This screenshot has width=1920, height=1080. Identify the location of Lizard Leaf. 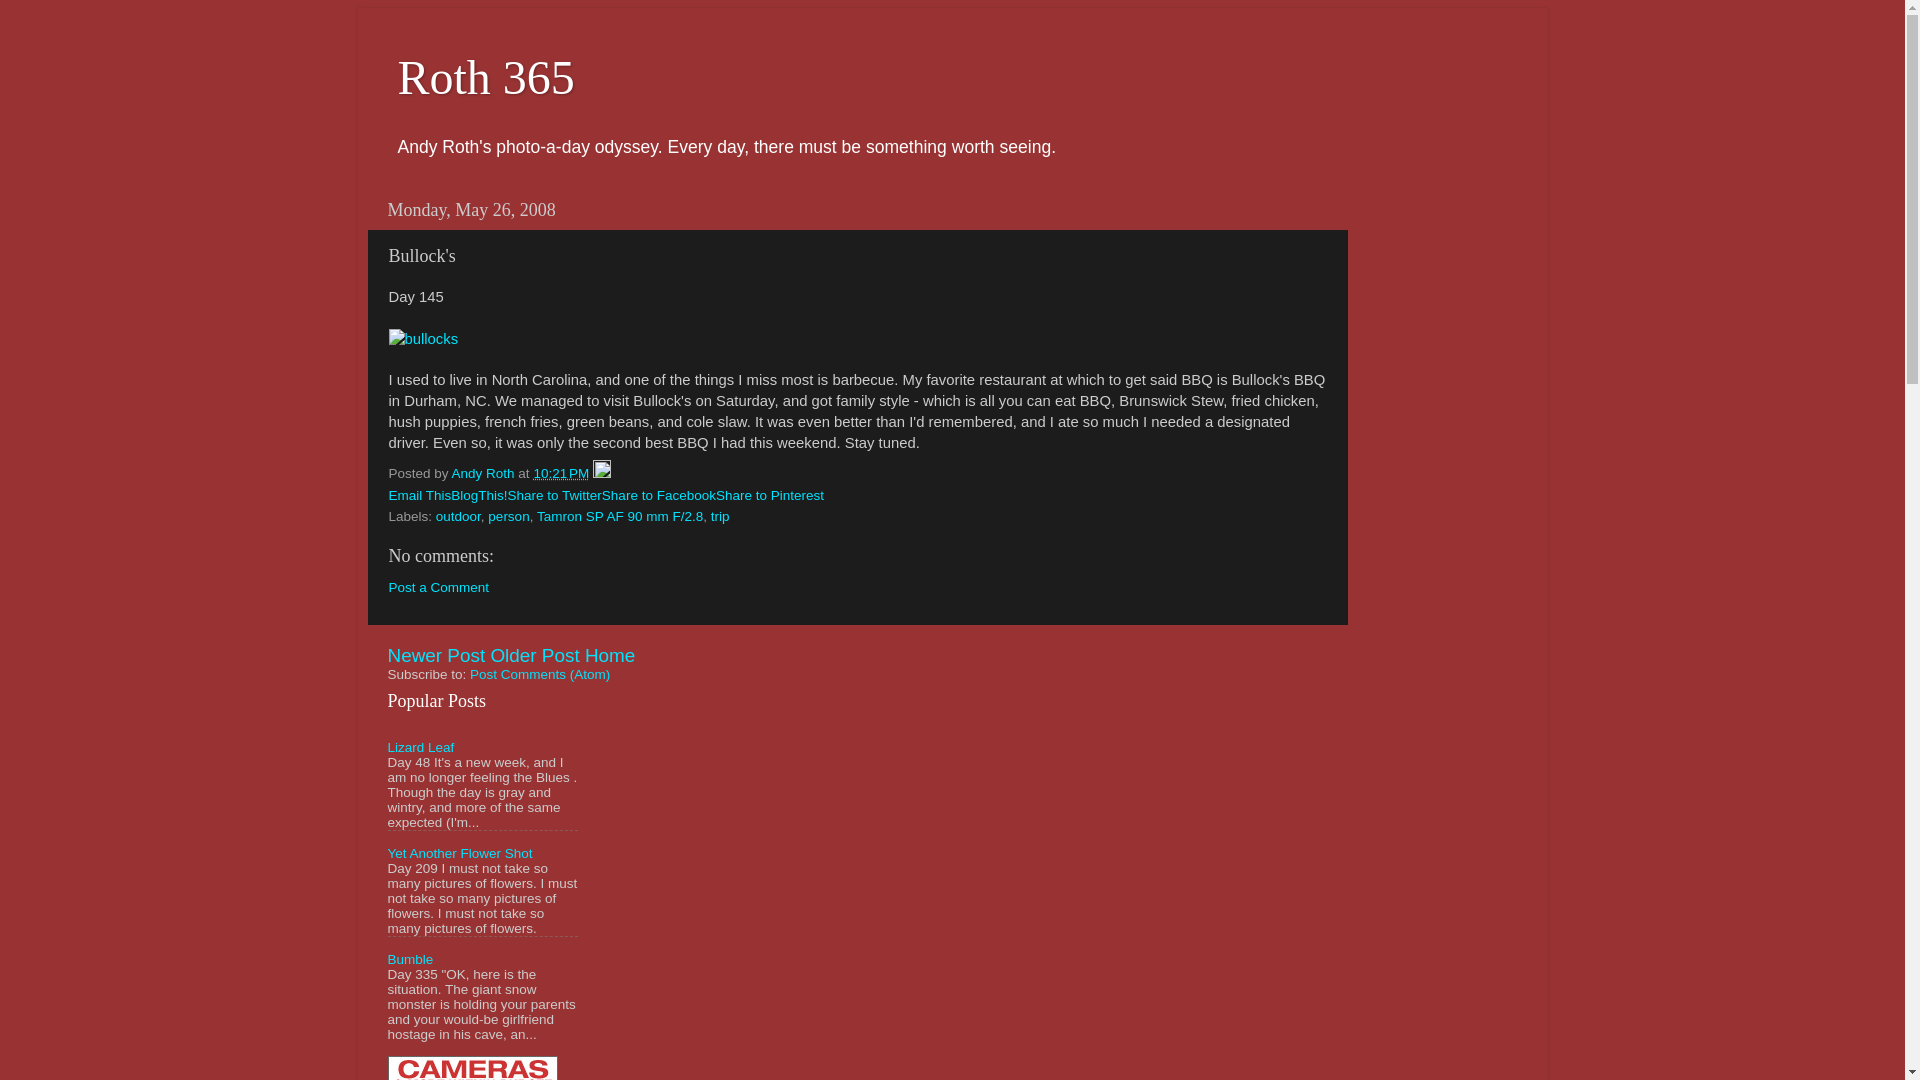
(421, 746).